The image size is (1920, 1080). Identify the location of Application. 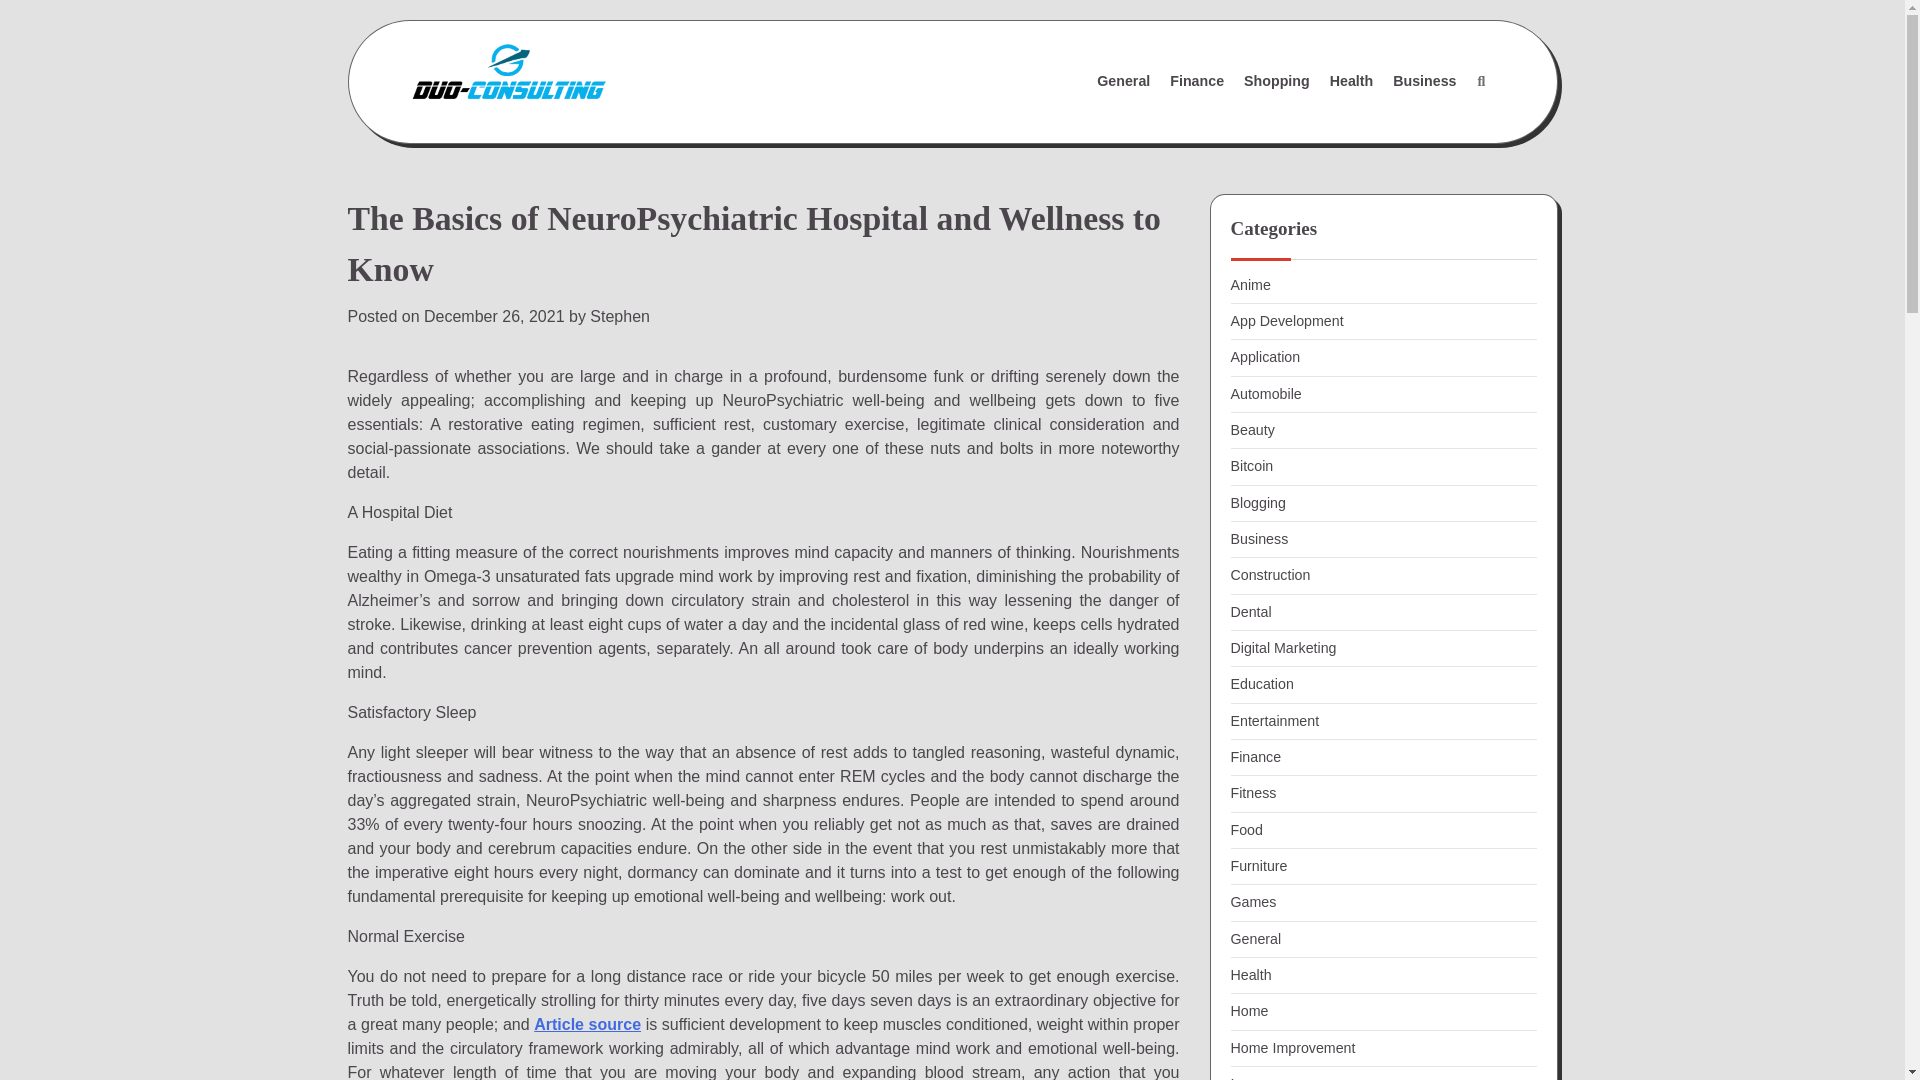
(1264, 356).